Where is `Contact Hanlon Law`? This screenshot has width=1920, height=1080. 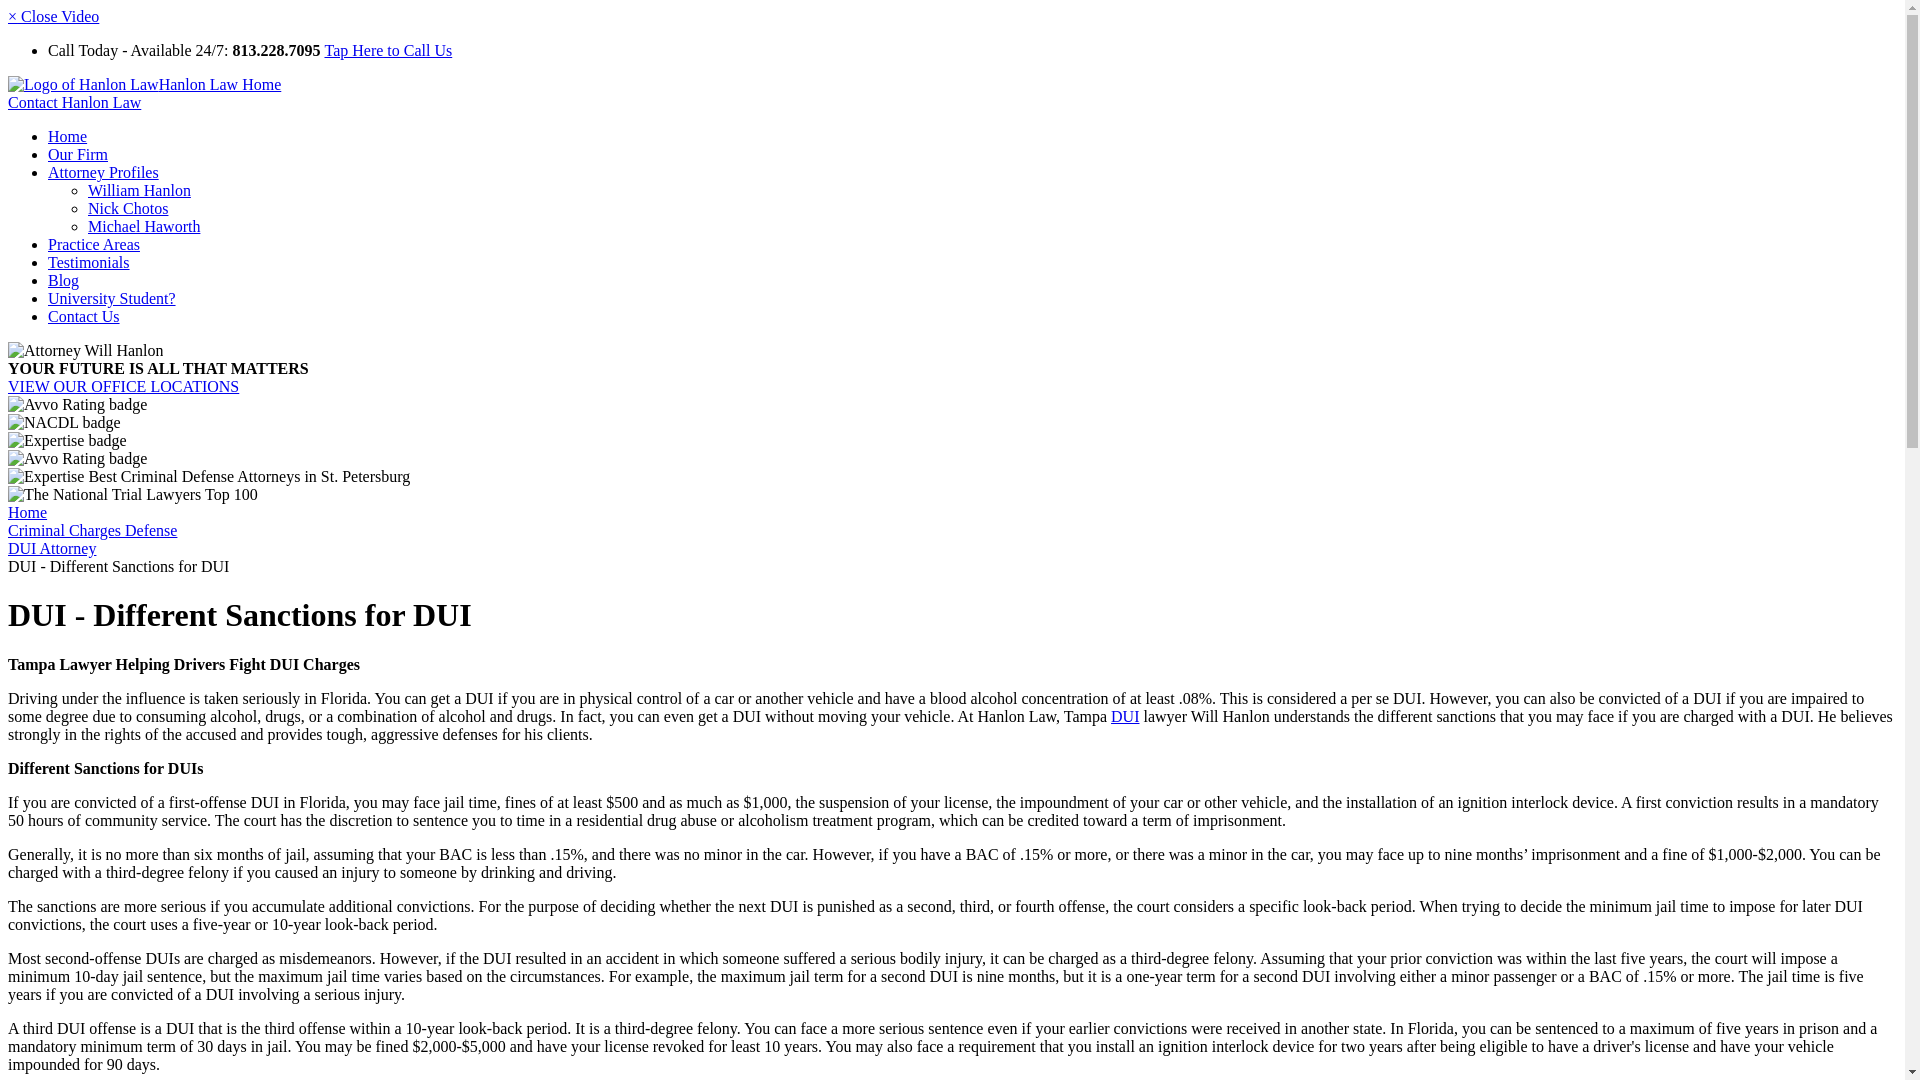
Contact Hanlon Law is located at coordinates (74, 102).